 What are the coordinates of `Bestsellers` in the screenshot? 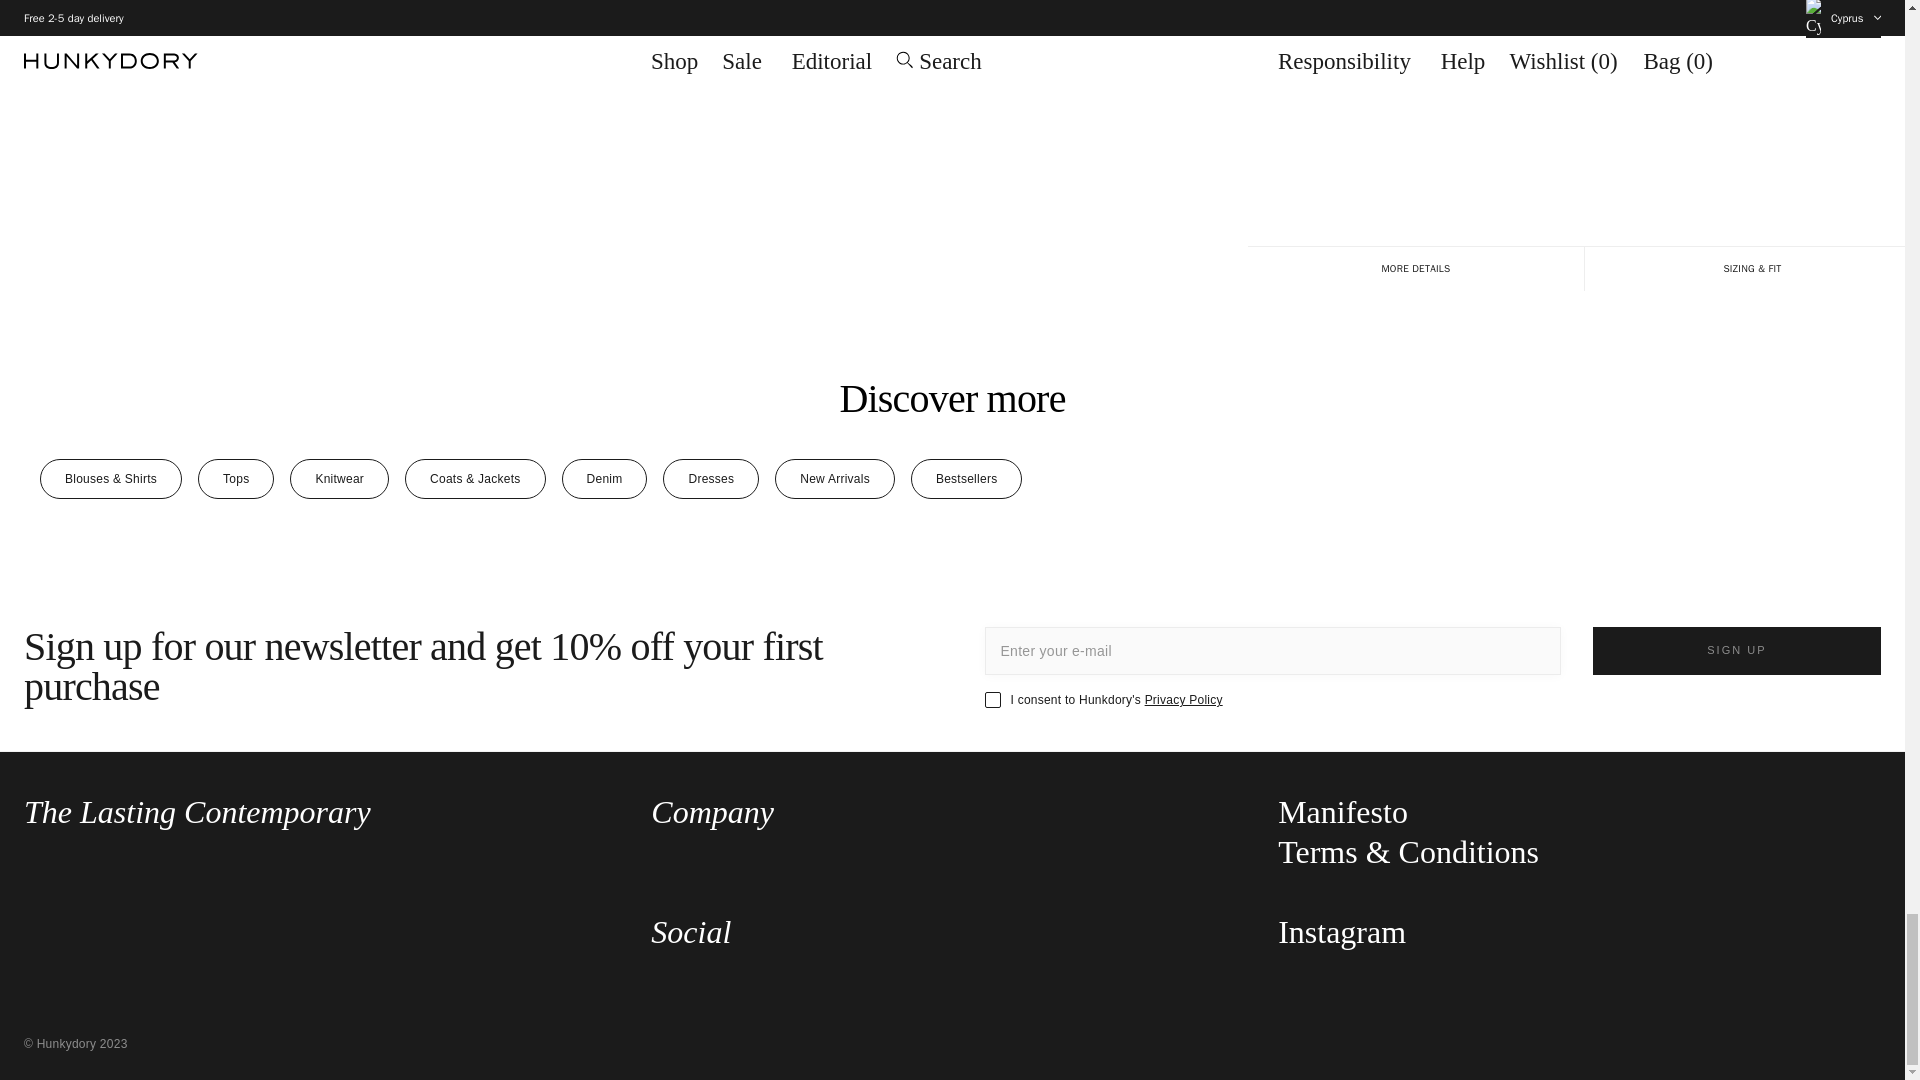 It's located at (966, 478).